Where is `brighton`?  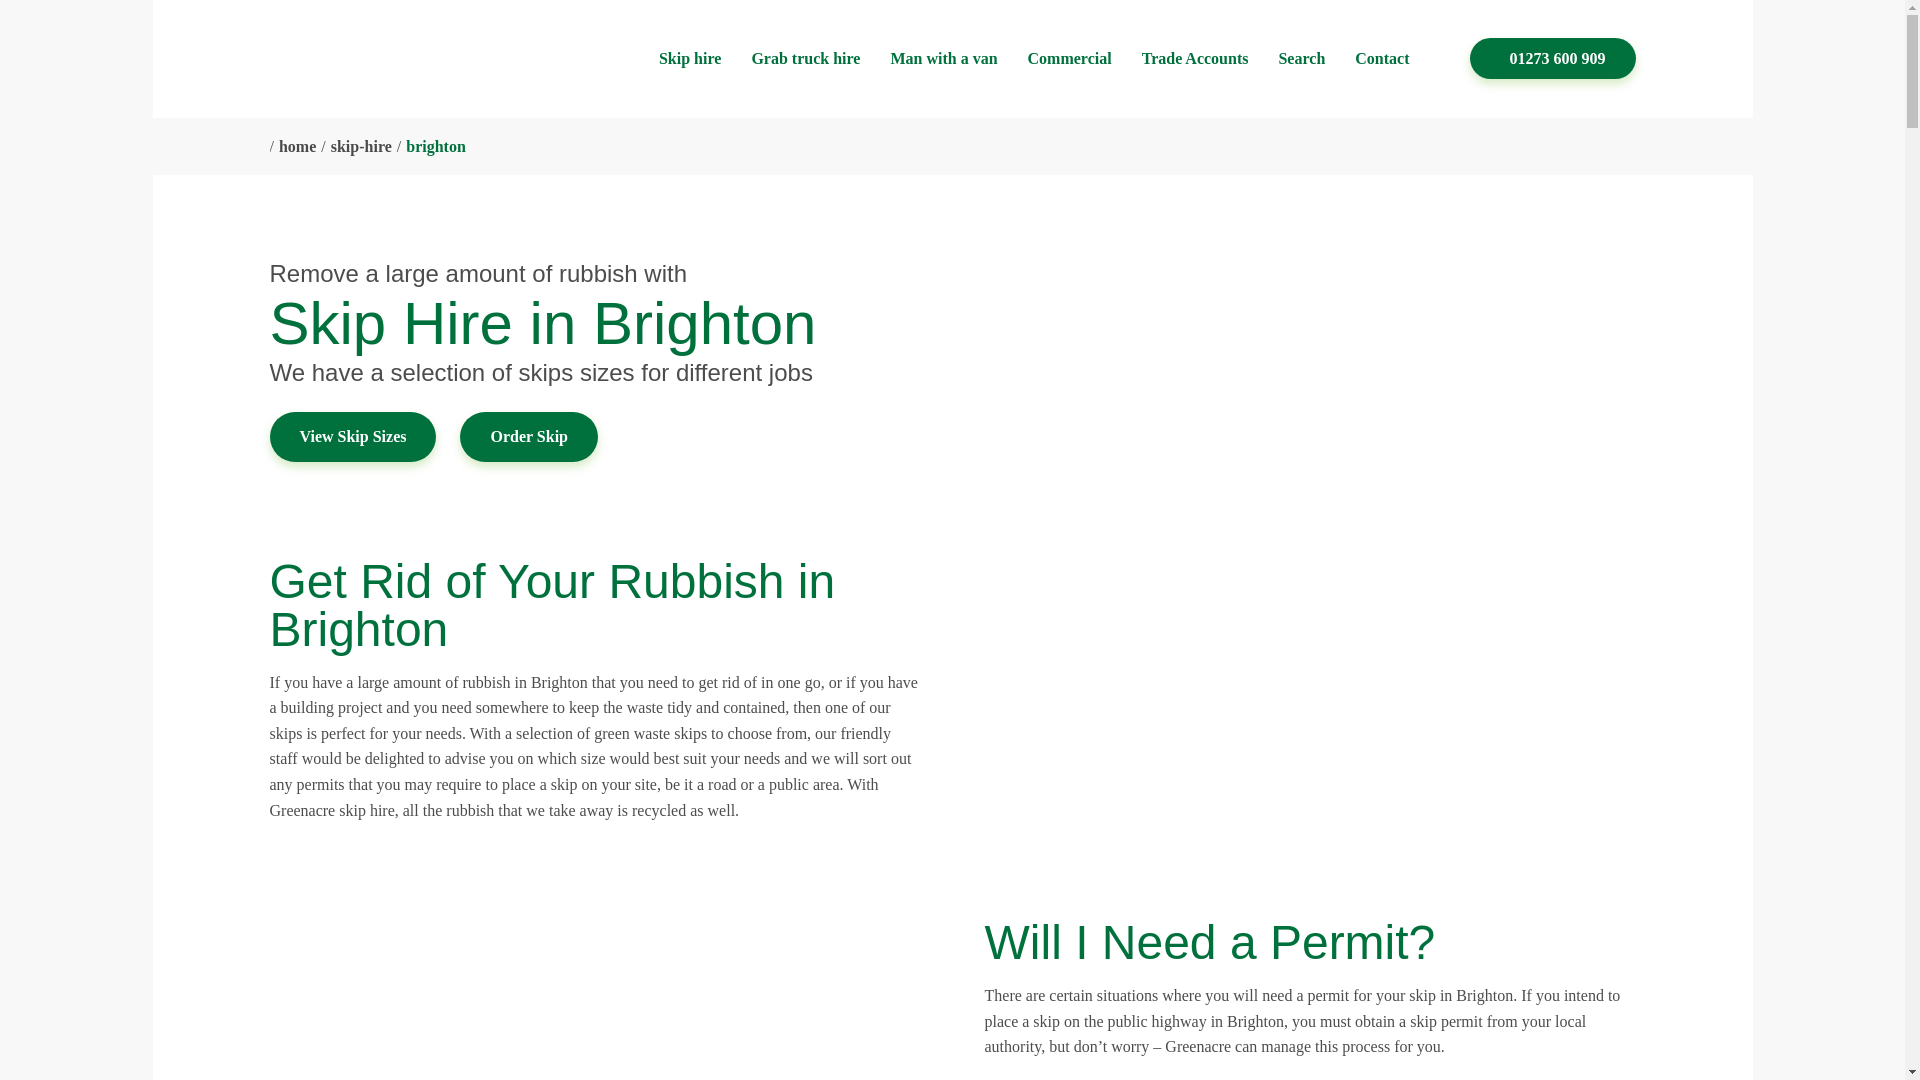 brighton is located at coordinates (436, 146).